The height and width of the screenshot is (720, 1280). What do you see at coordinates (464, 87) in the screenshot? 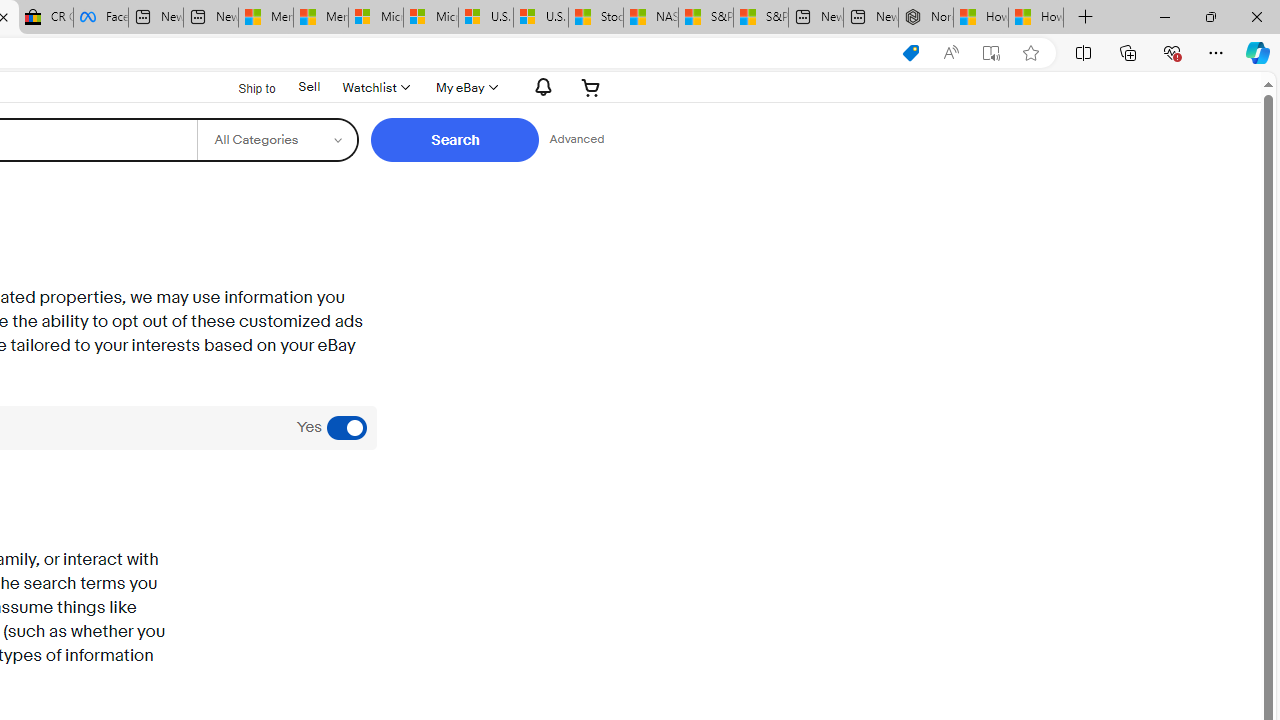
I see `My eBay` at bounding box center [464, 87].